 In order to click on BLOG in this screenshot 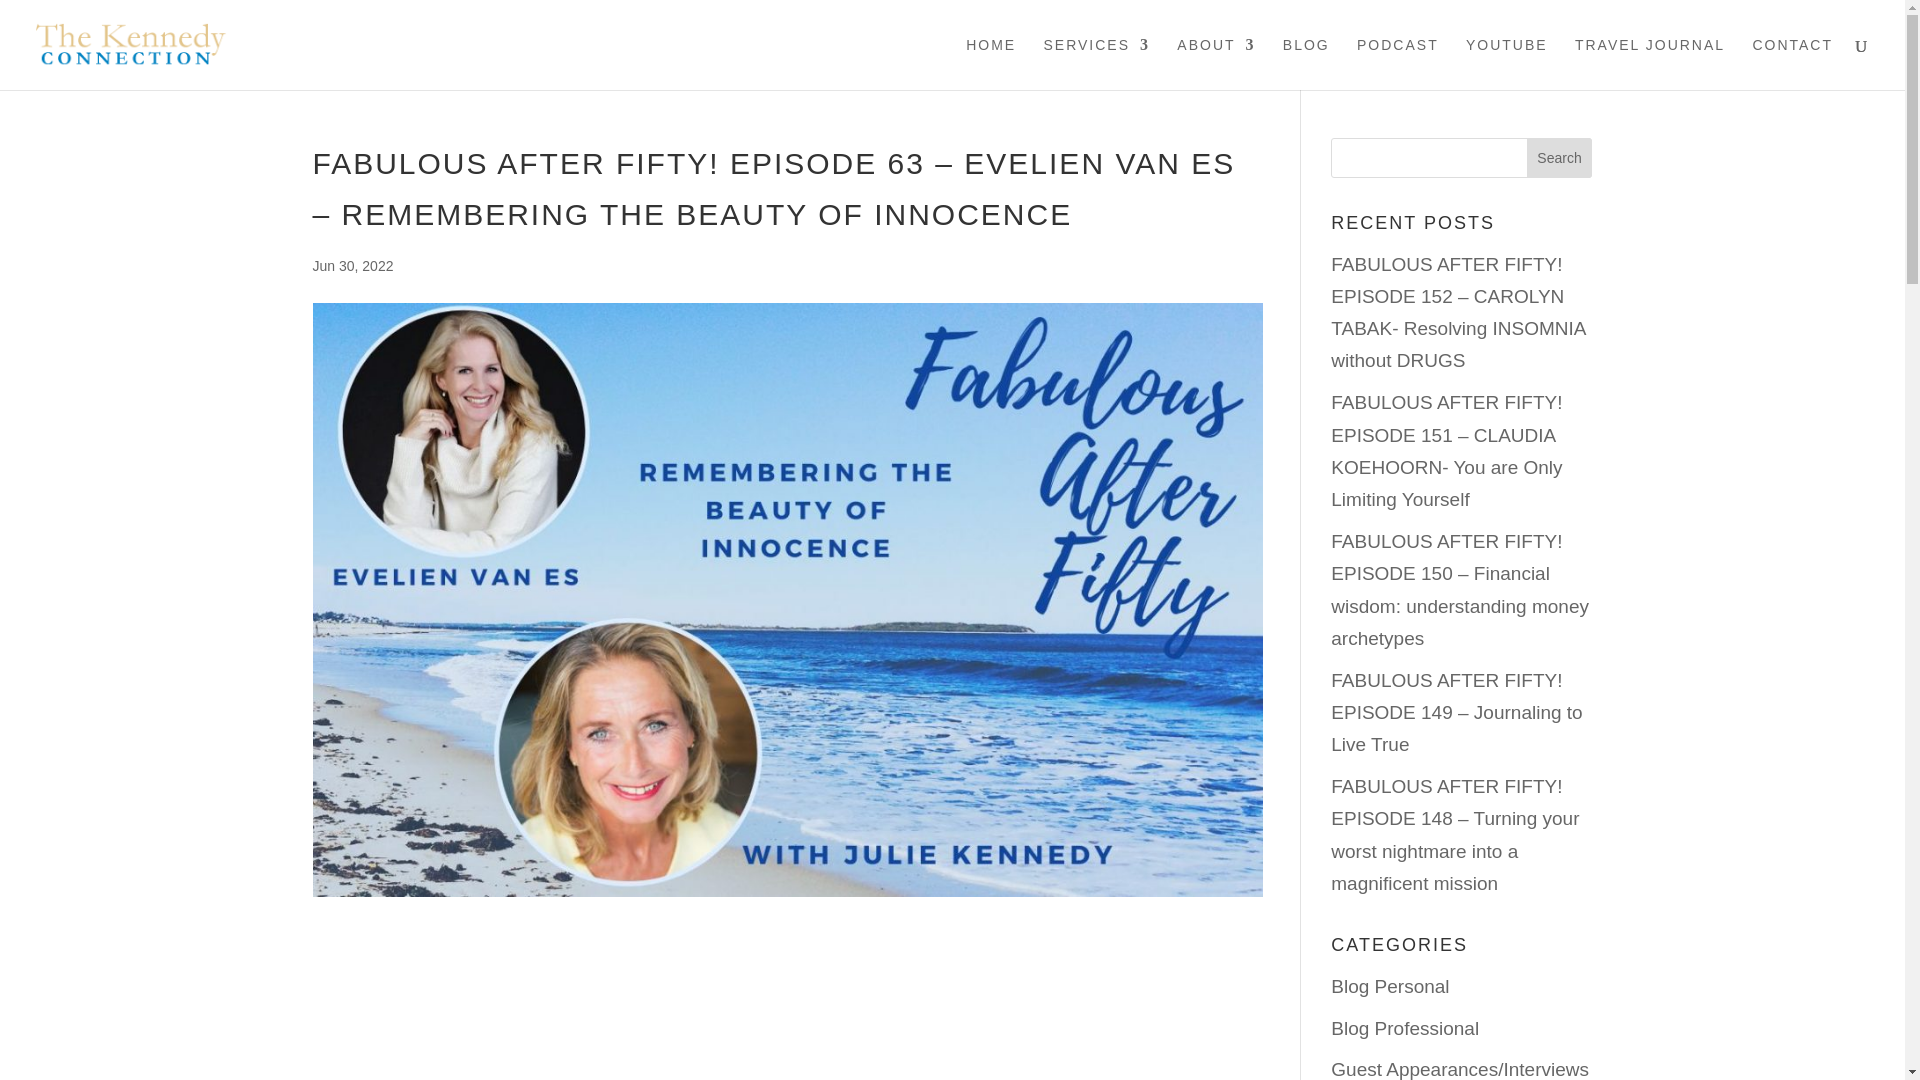, I will do `click(1306, 63)`.